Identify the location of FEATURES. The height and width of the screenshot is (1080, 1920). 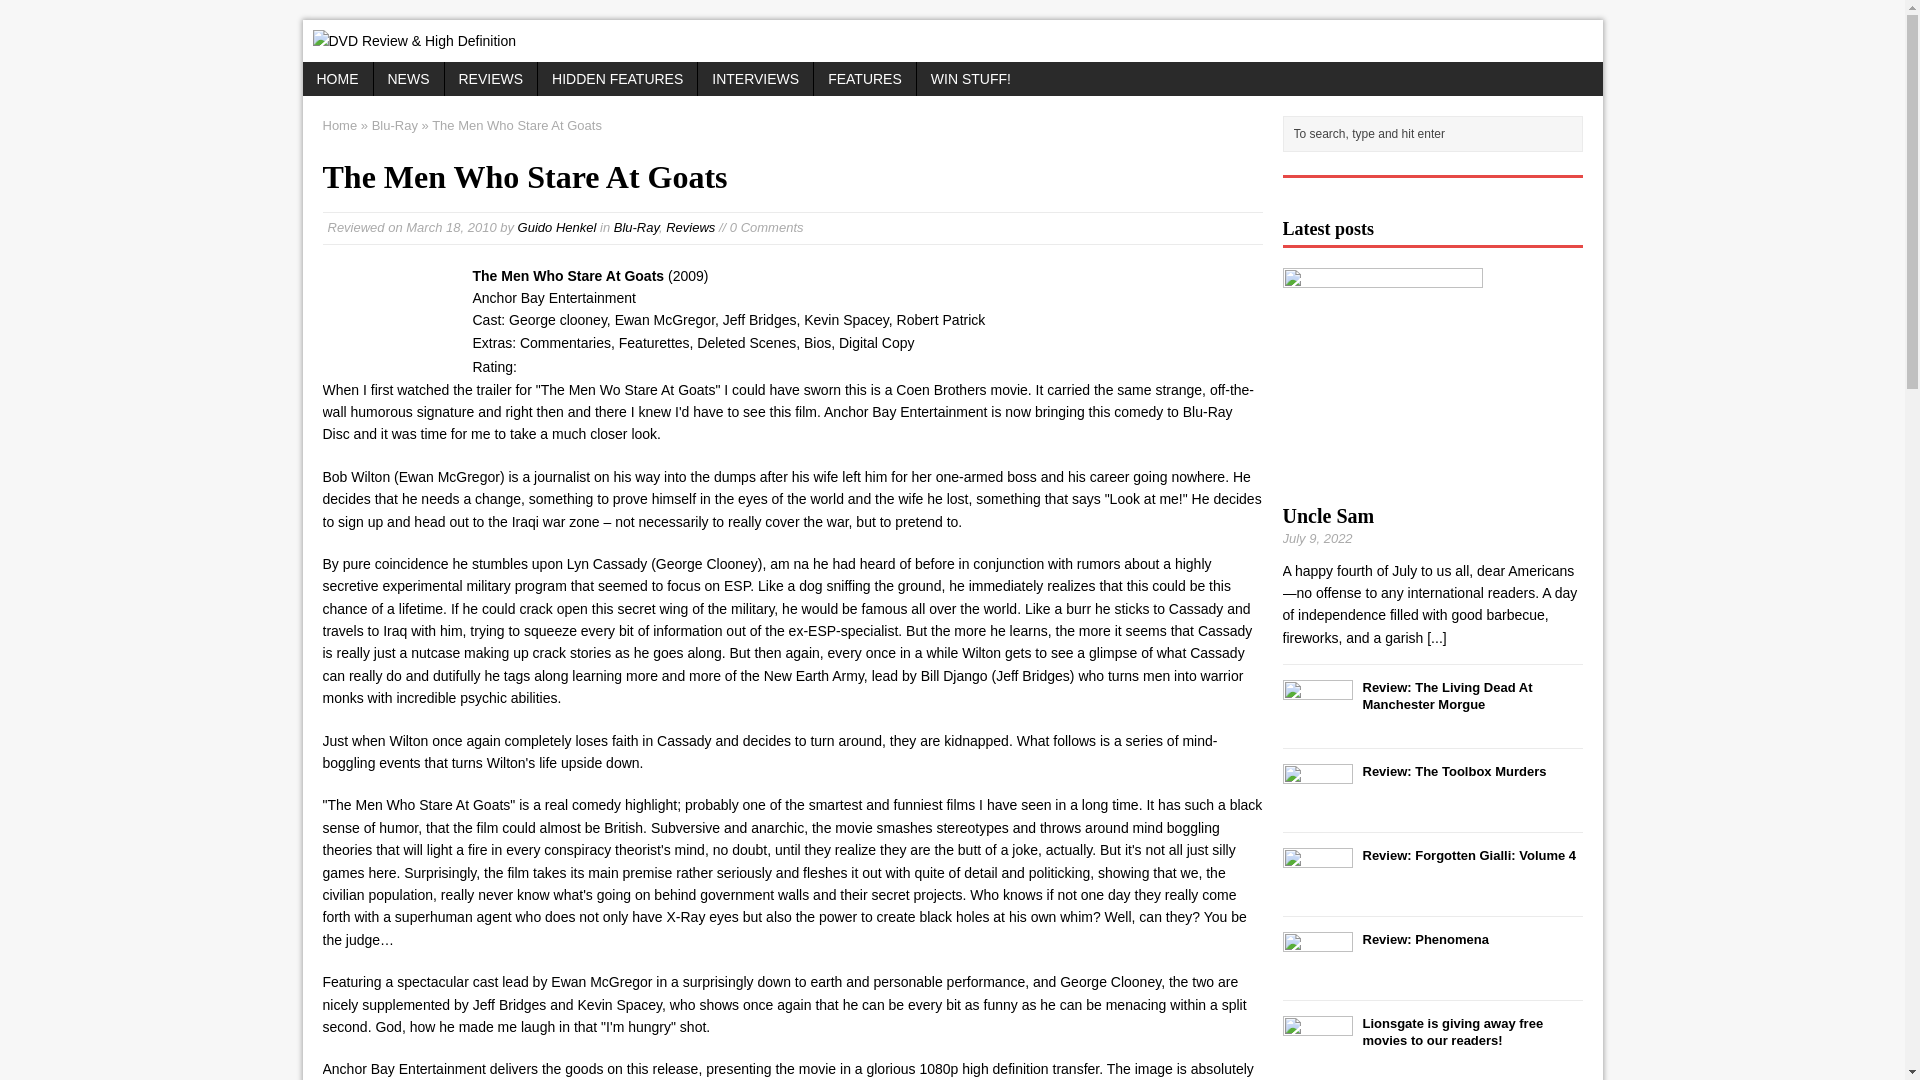
(864, 78).